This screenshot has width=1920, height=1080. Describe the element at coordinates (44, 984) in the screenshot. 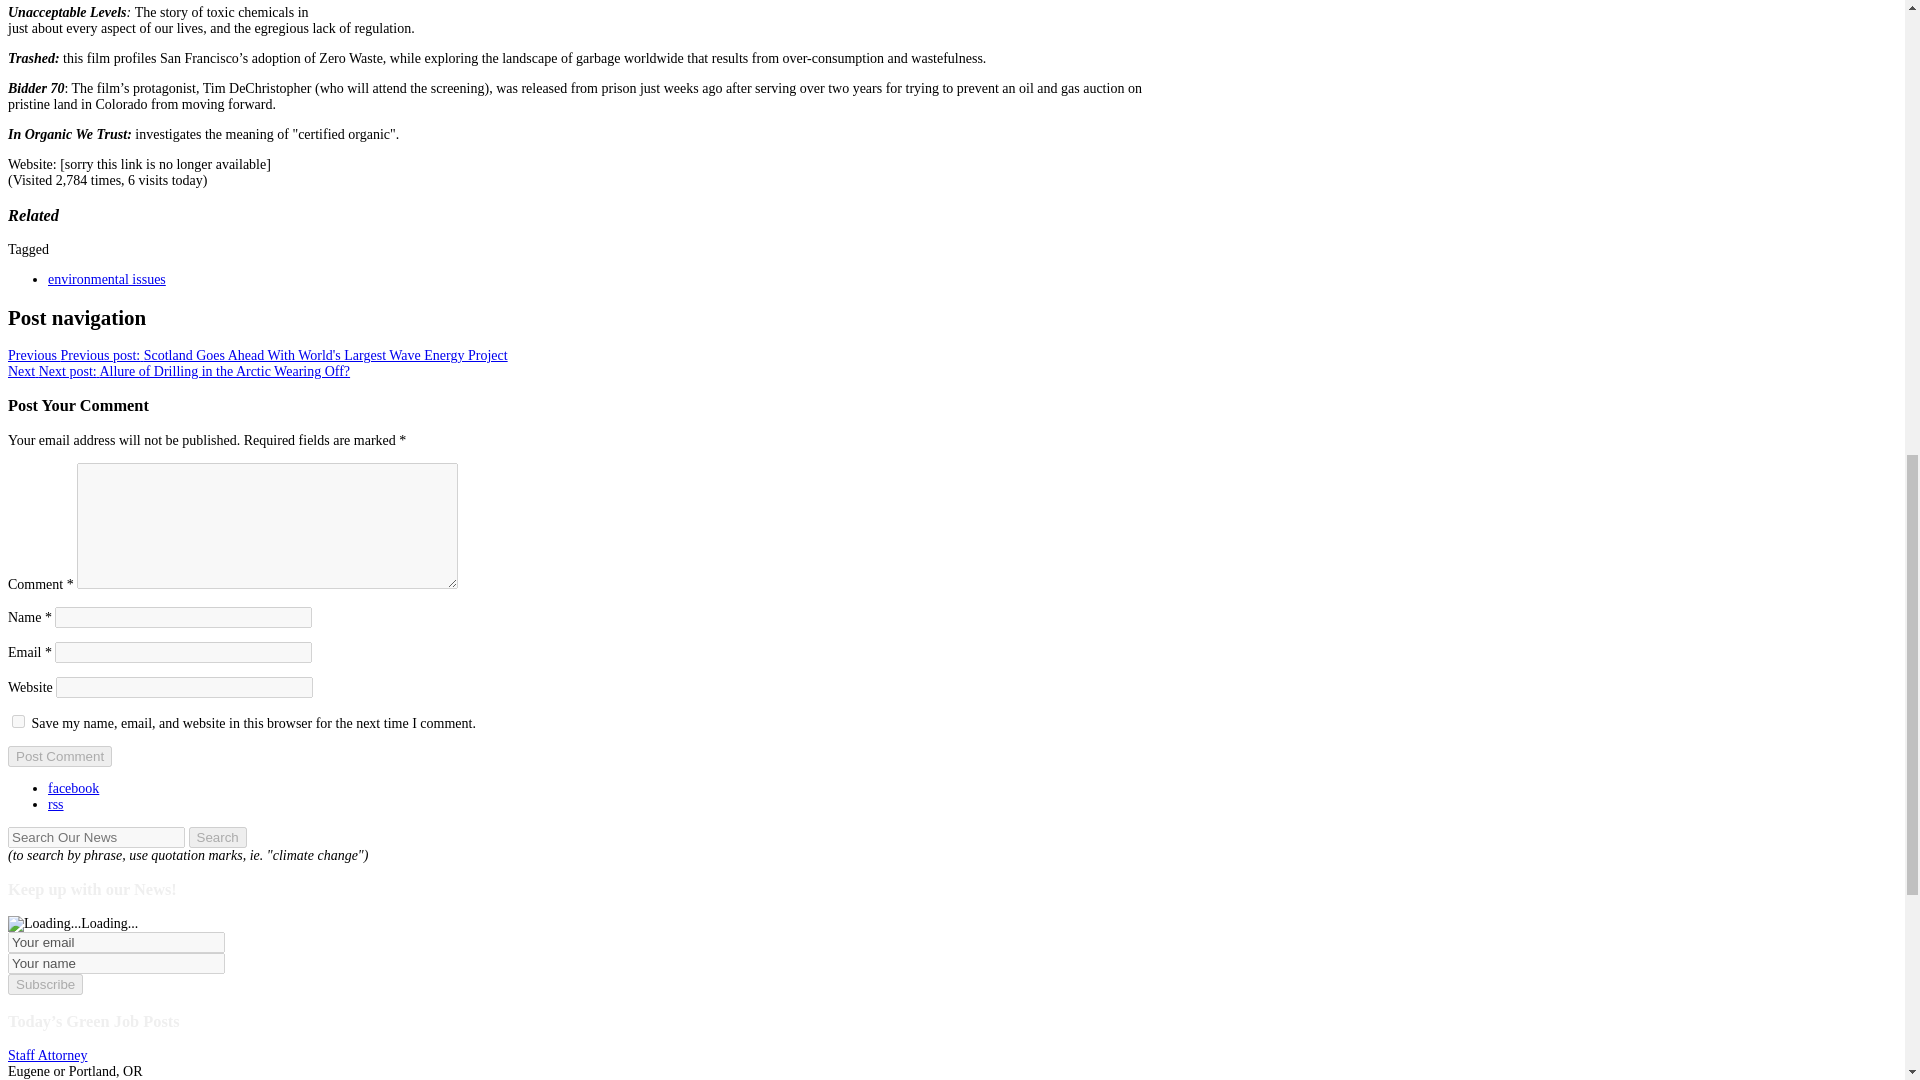

I see `Subscribe` at that location.